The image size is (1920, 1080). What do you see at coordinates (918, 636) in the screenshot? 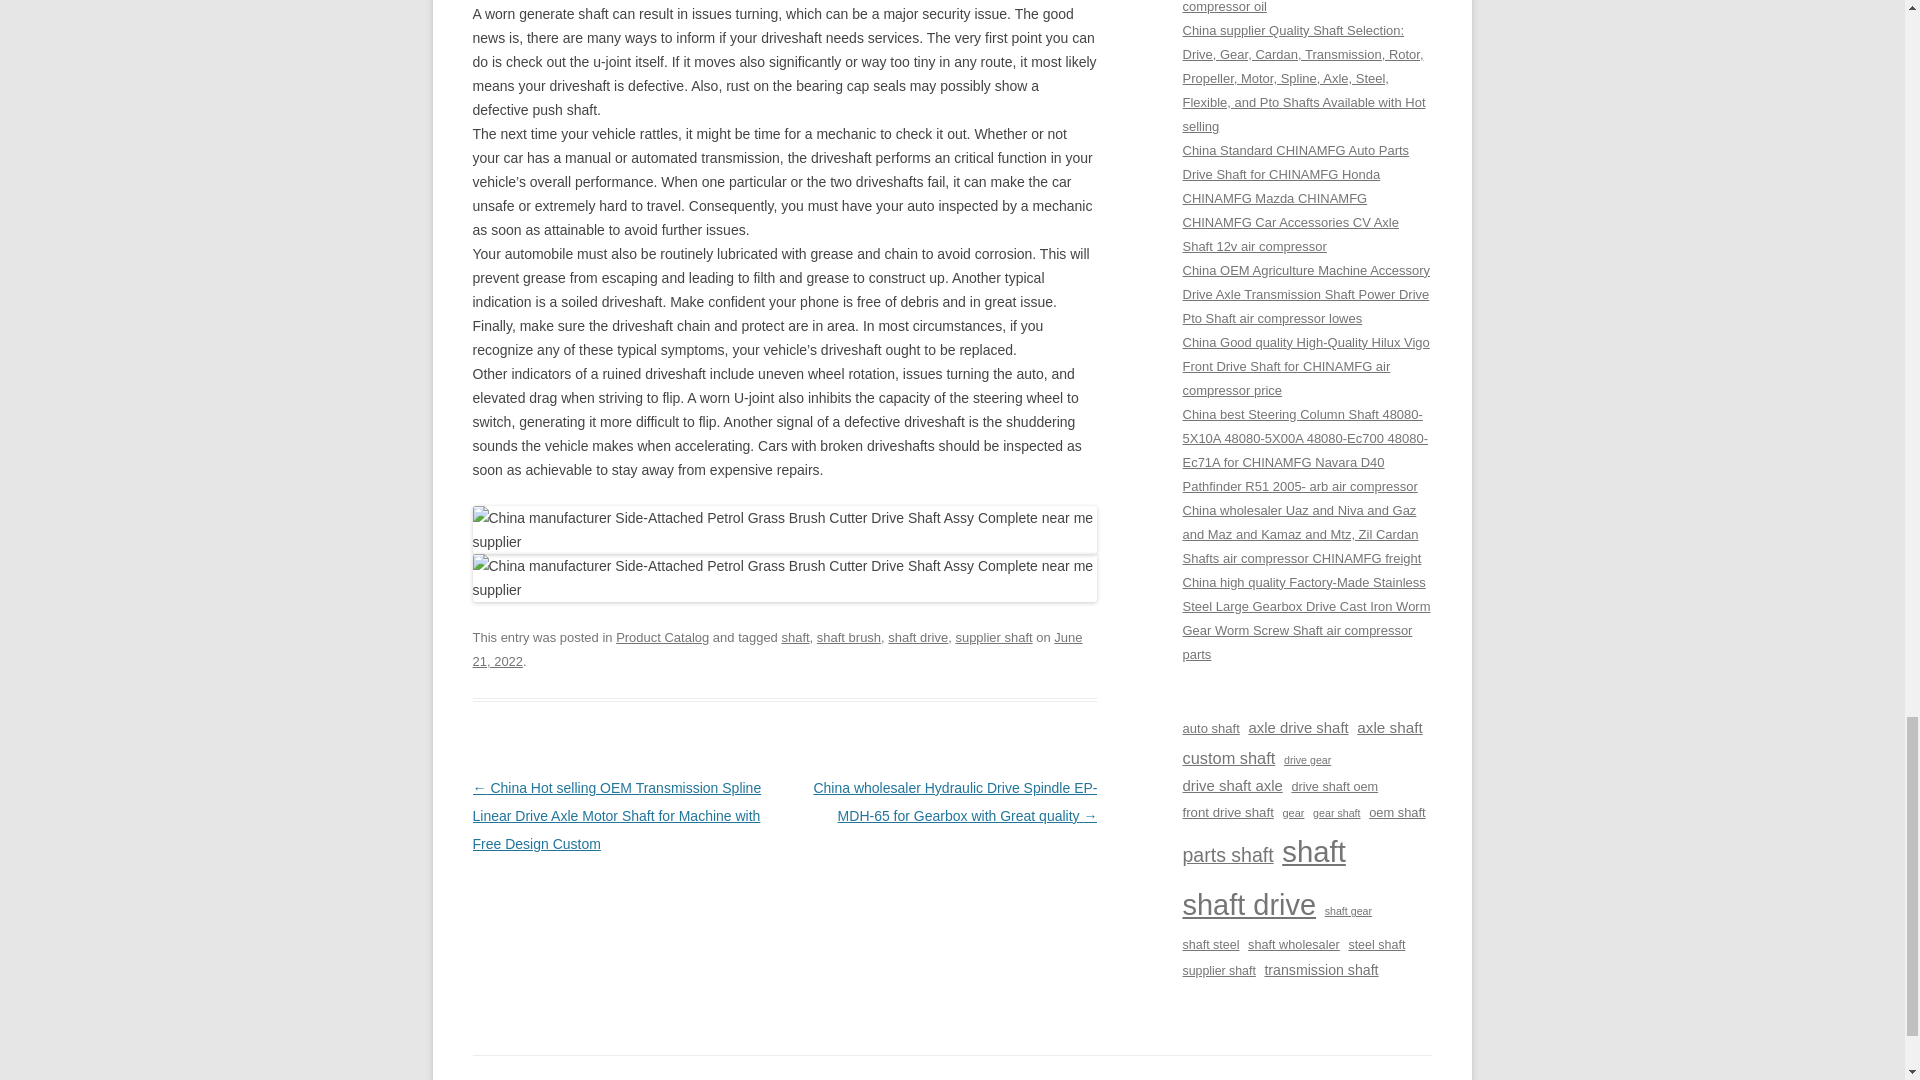
I see `shaft drive` at bounding box center [918, 636].